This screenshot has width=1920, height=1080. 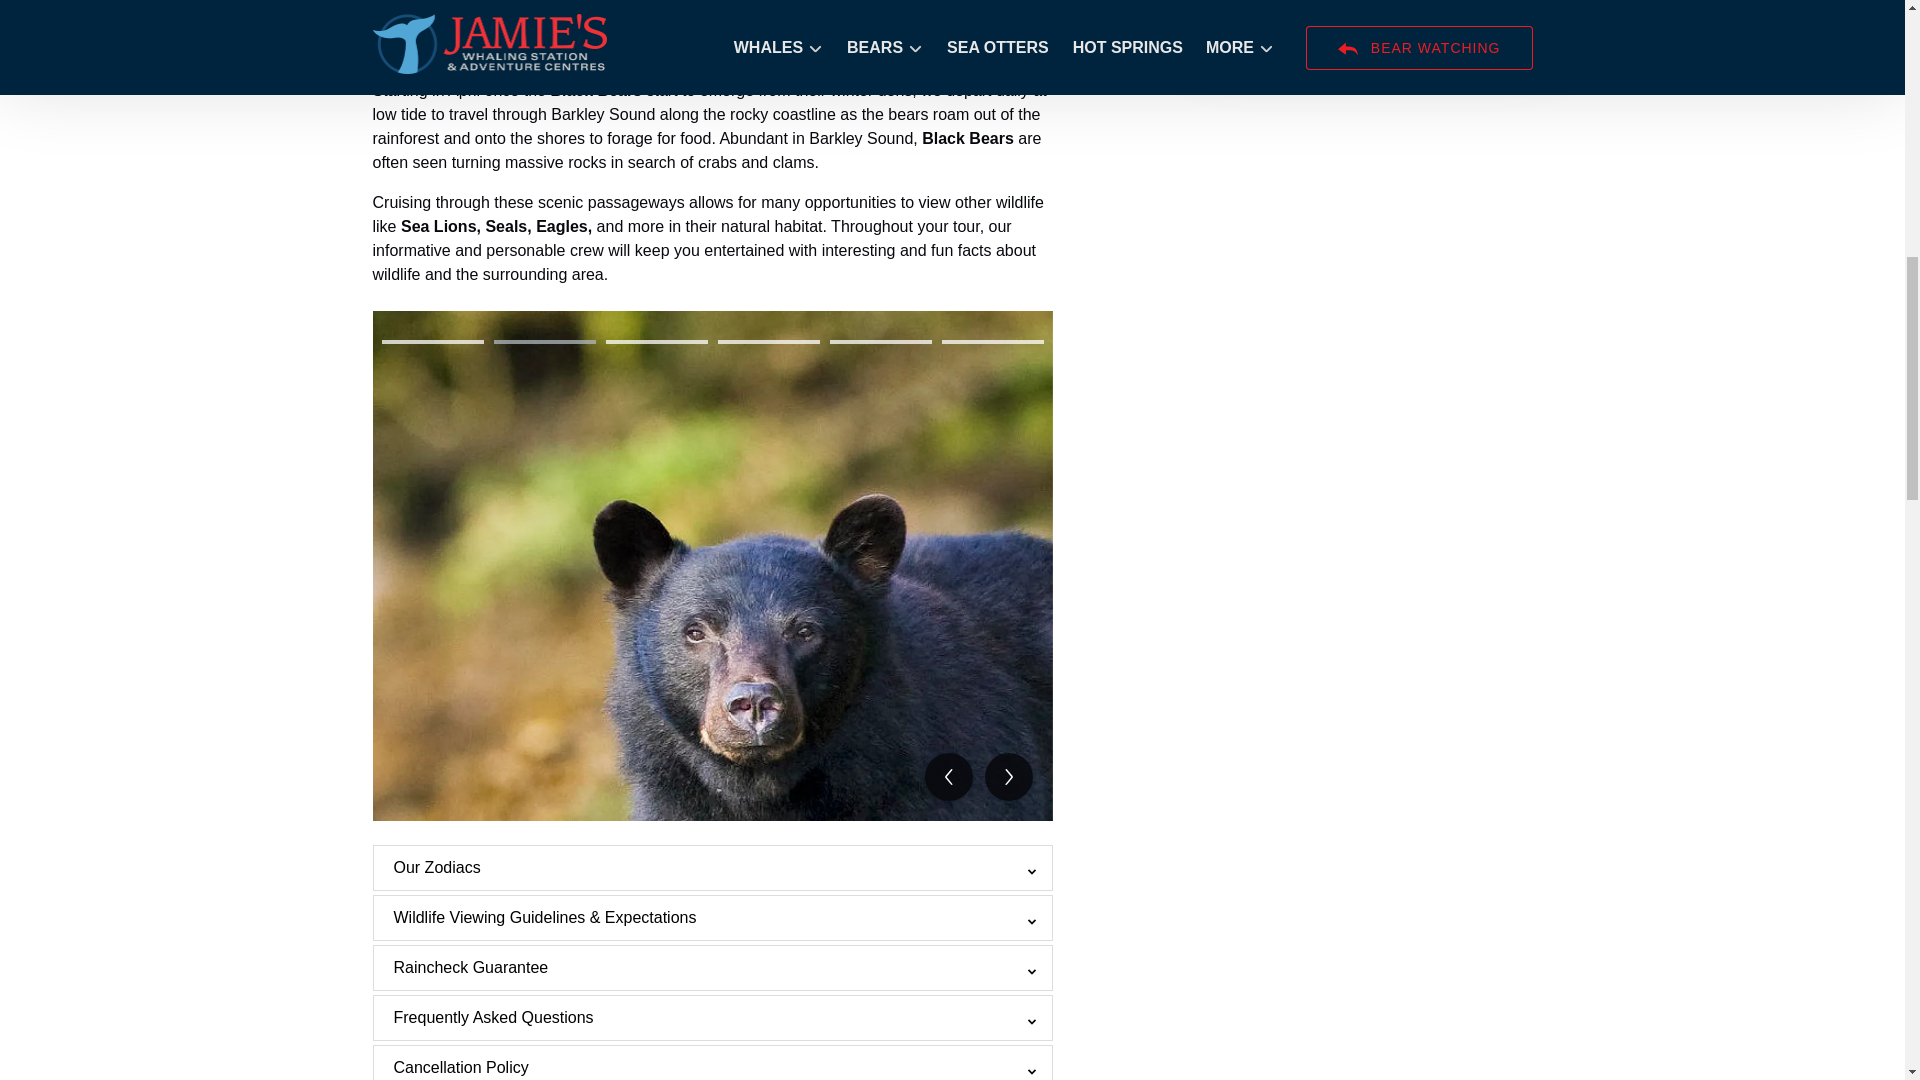 I want to click on Previous, so click(x=947, y=776).